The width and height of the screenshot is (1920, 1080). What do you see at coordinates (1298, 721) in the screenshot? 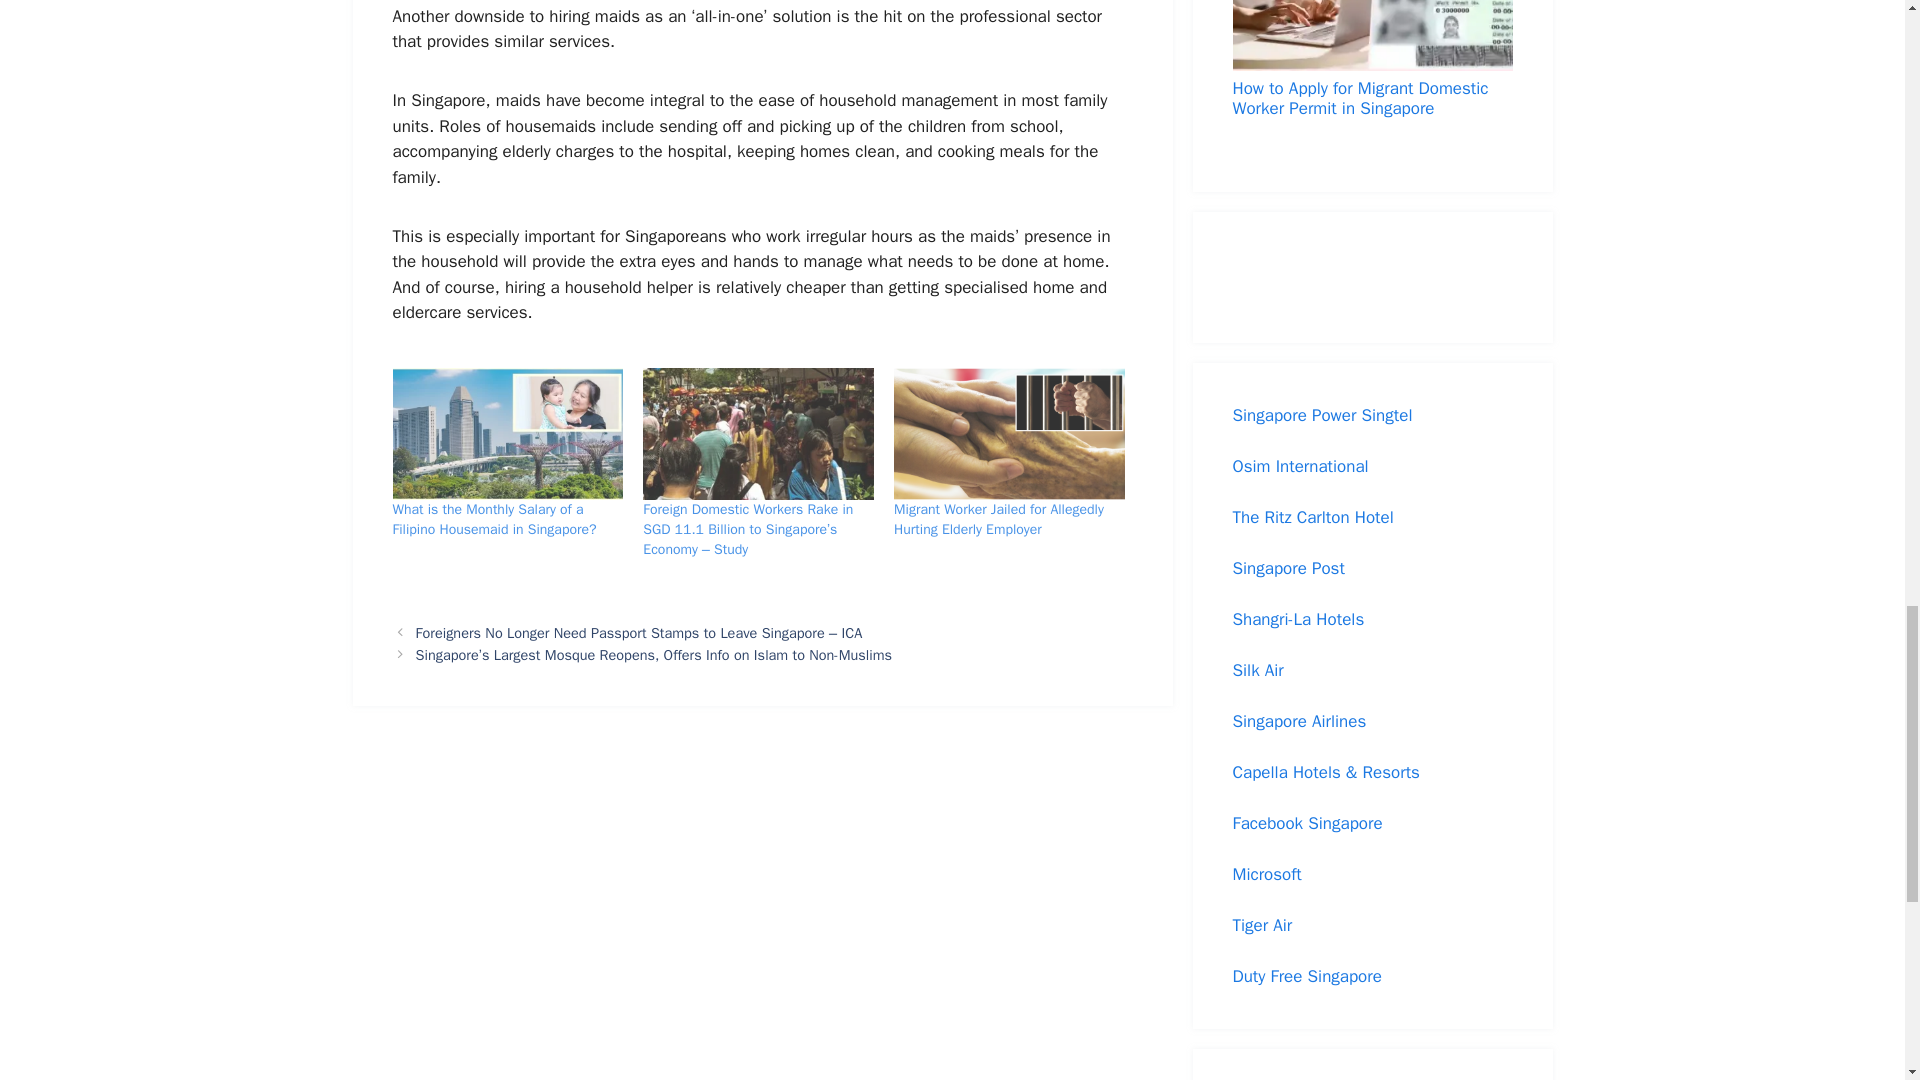
I see `Singapore Airlines` at bounding box center [1298, 721].